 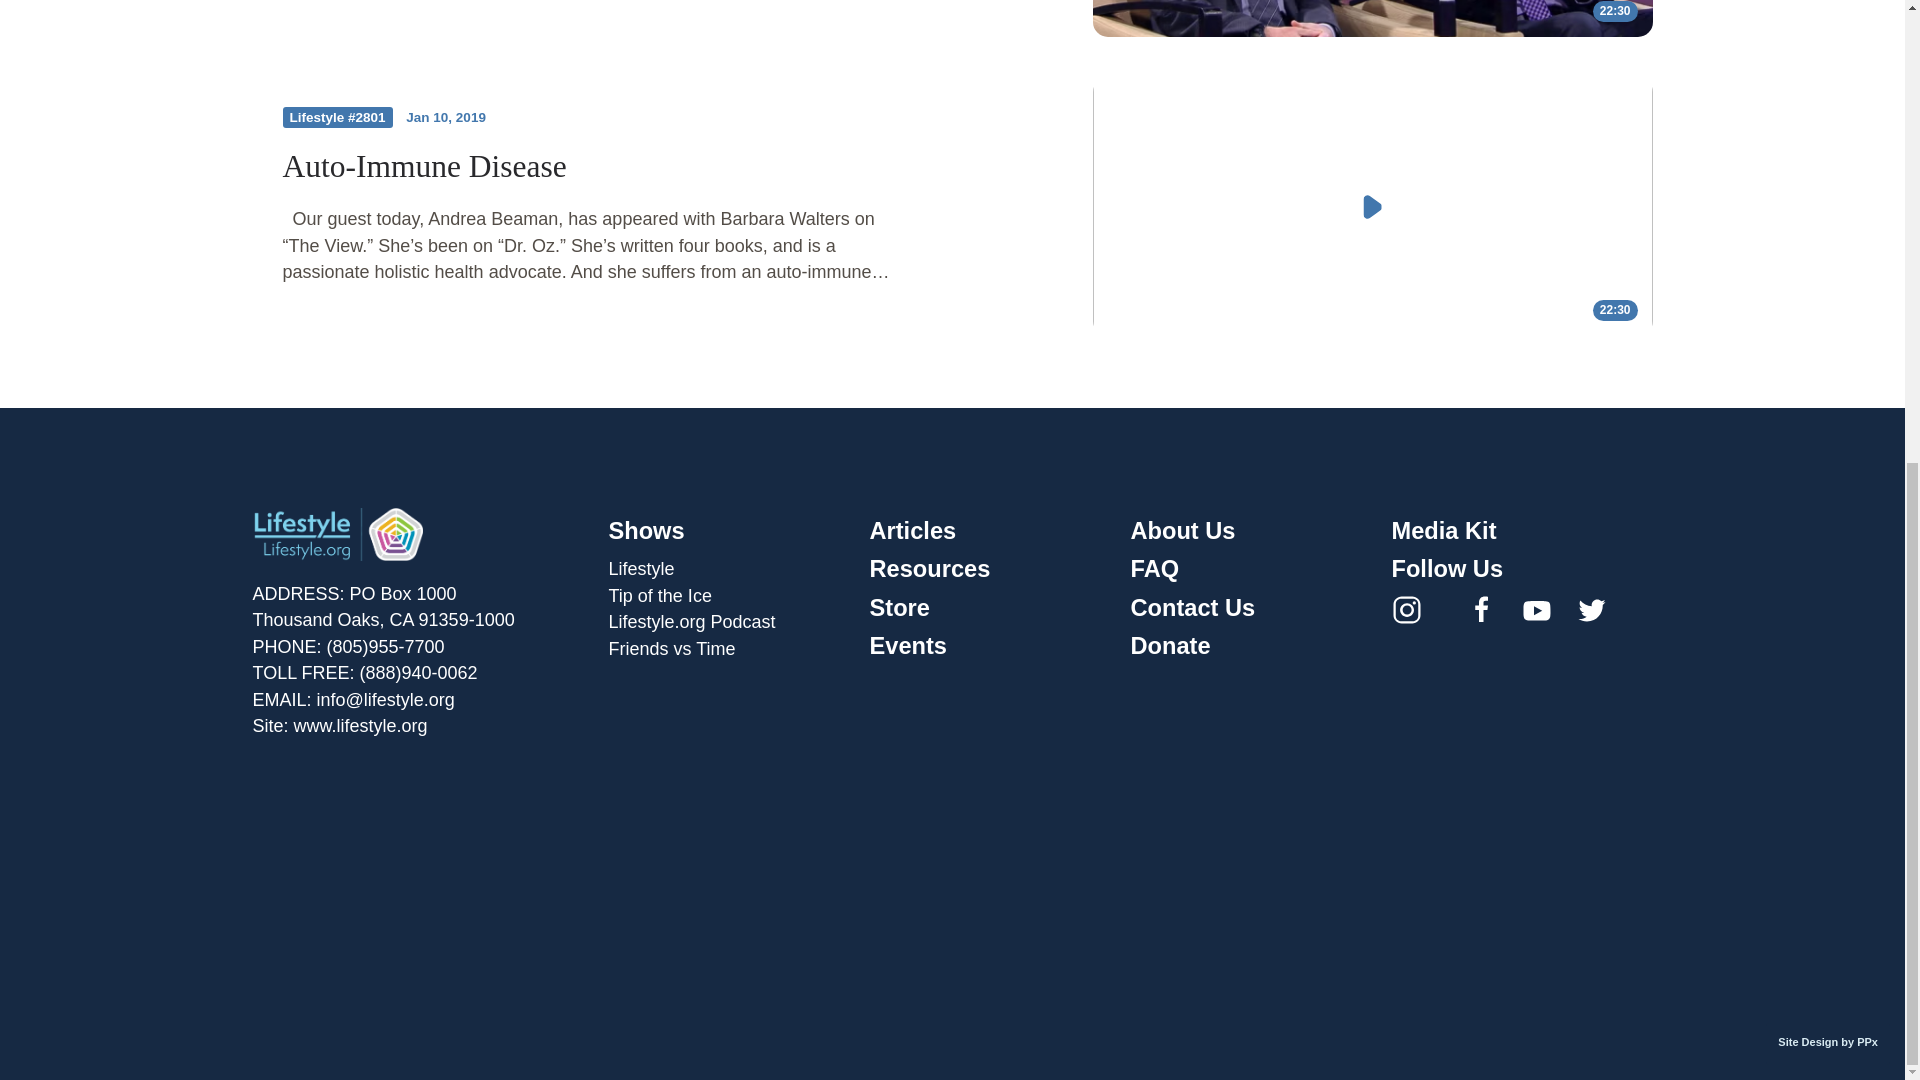 I want to click on Shows, so click(x=646, y=532).